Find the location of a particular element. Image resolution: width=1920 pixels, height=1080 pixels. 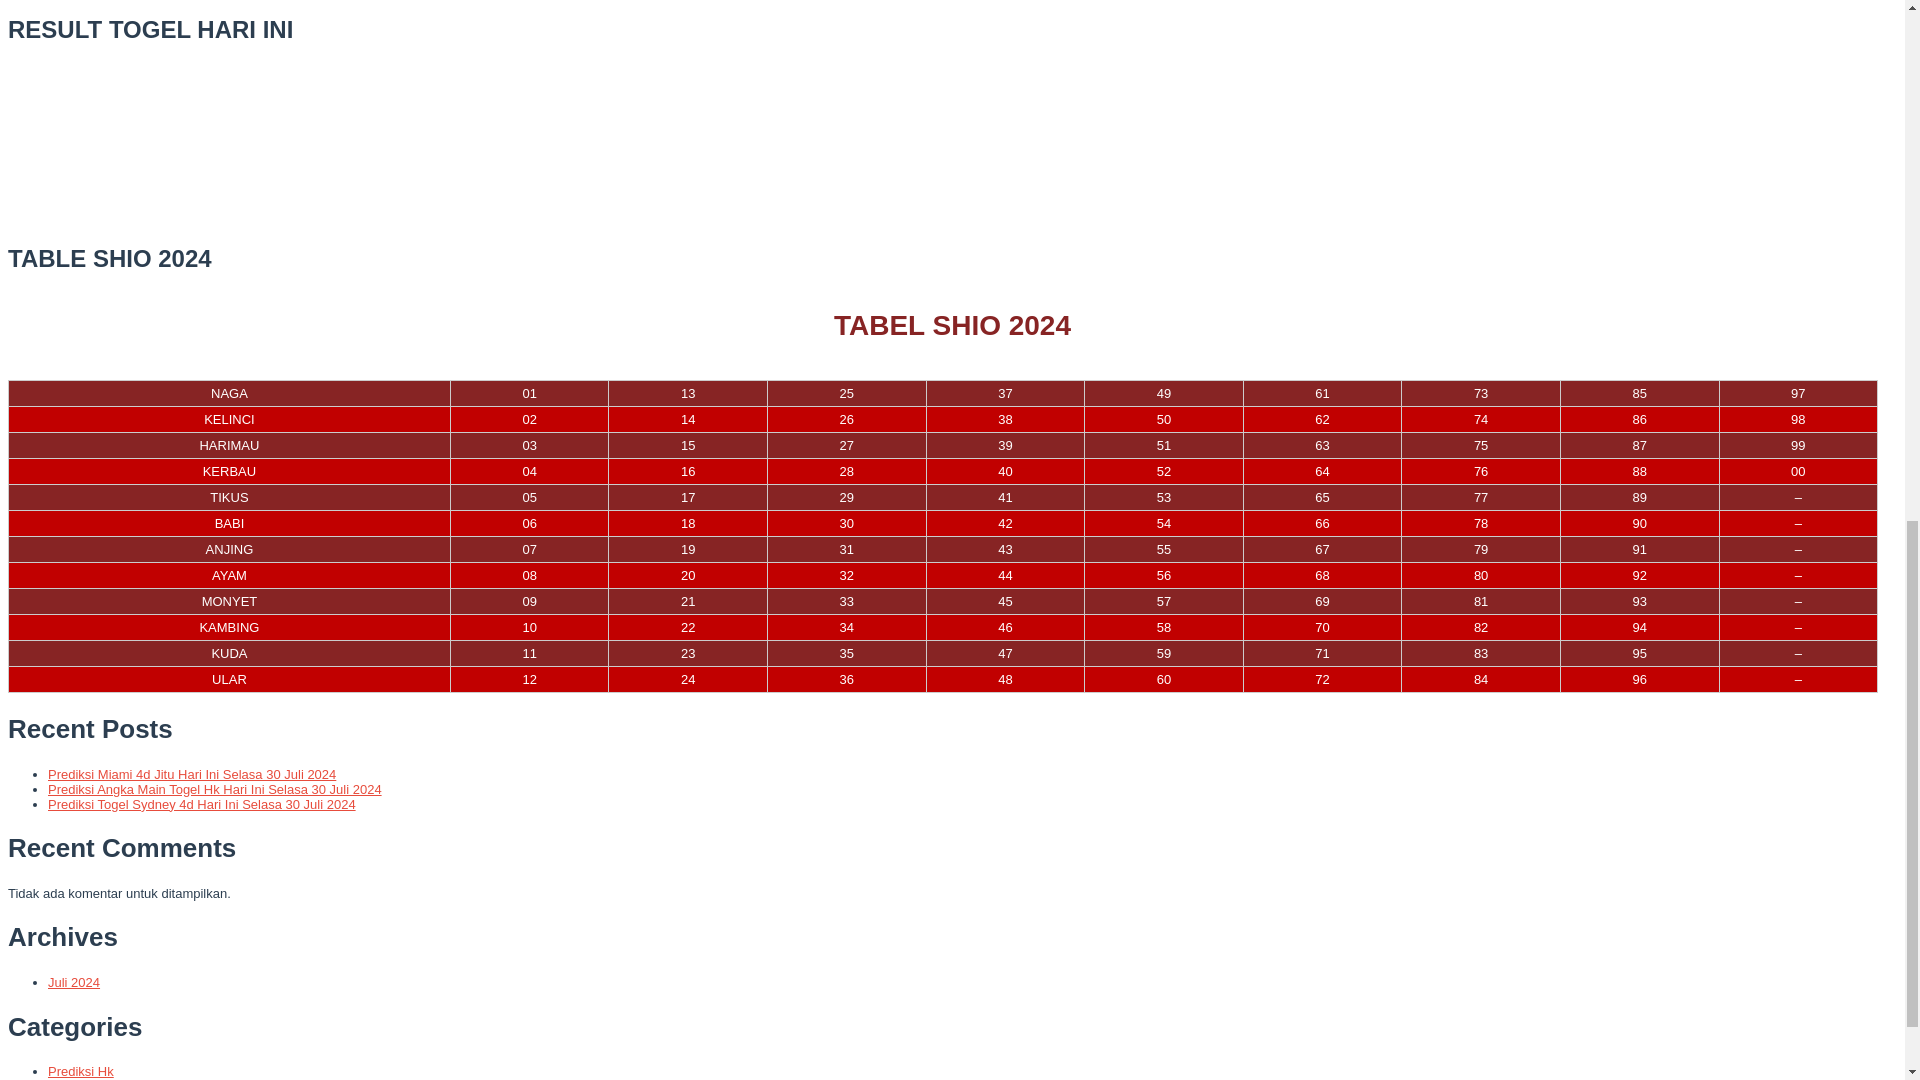

Prediksi Hk is located at coordinates (80, 1070).